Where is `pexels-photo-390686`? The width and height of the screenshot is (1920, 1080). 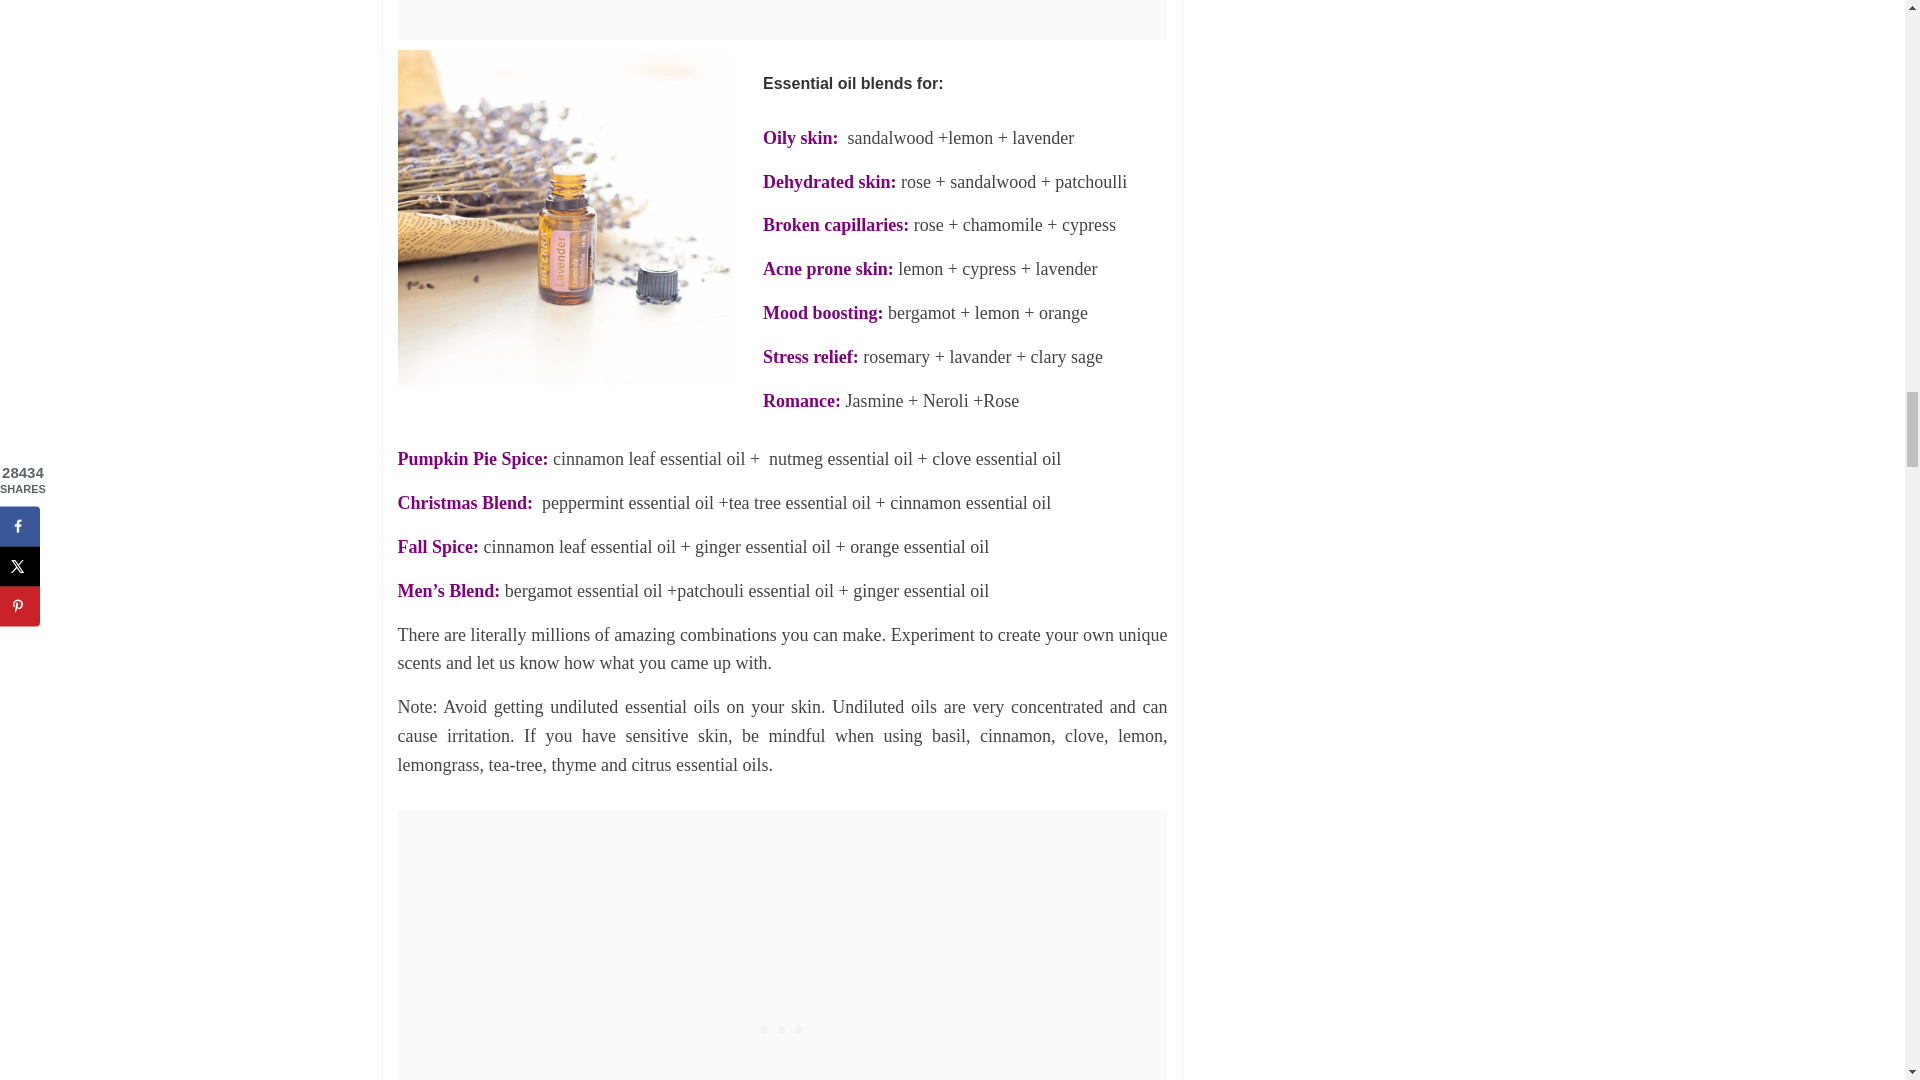 pexels-photo-390686 is located at coordinates (565, 217).